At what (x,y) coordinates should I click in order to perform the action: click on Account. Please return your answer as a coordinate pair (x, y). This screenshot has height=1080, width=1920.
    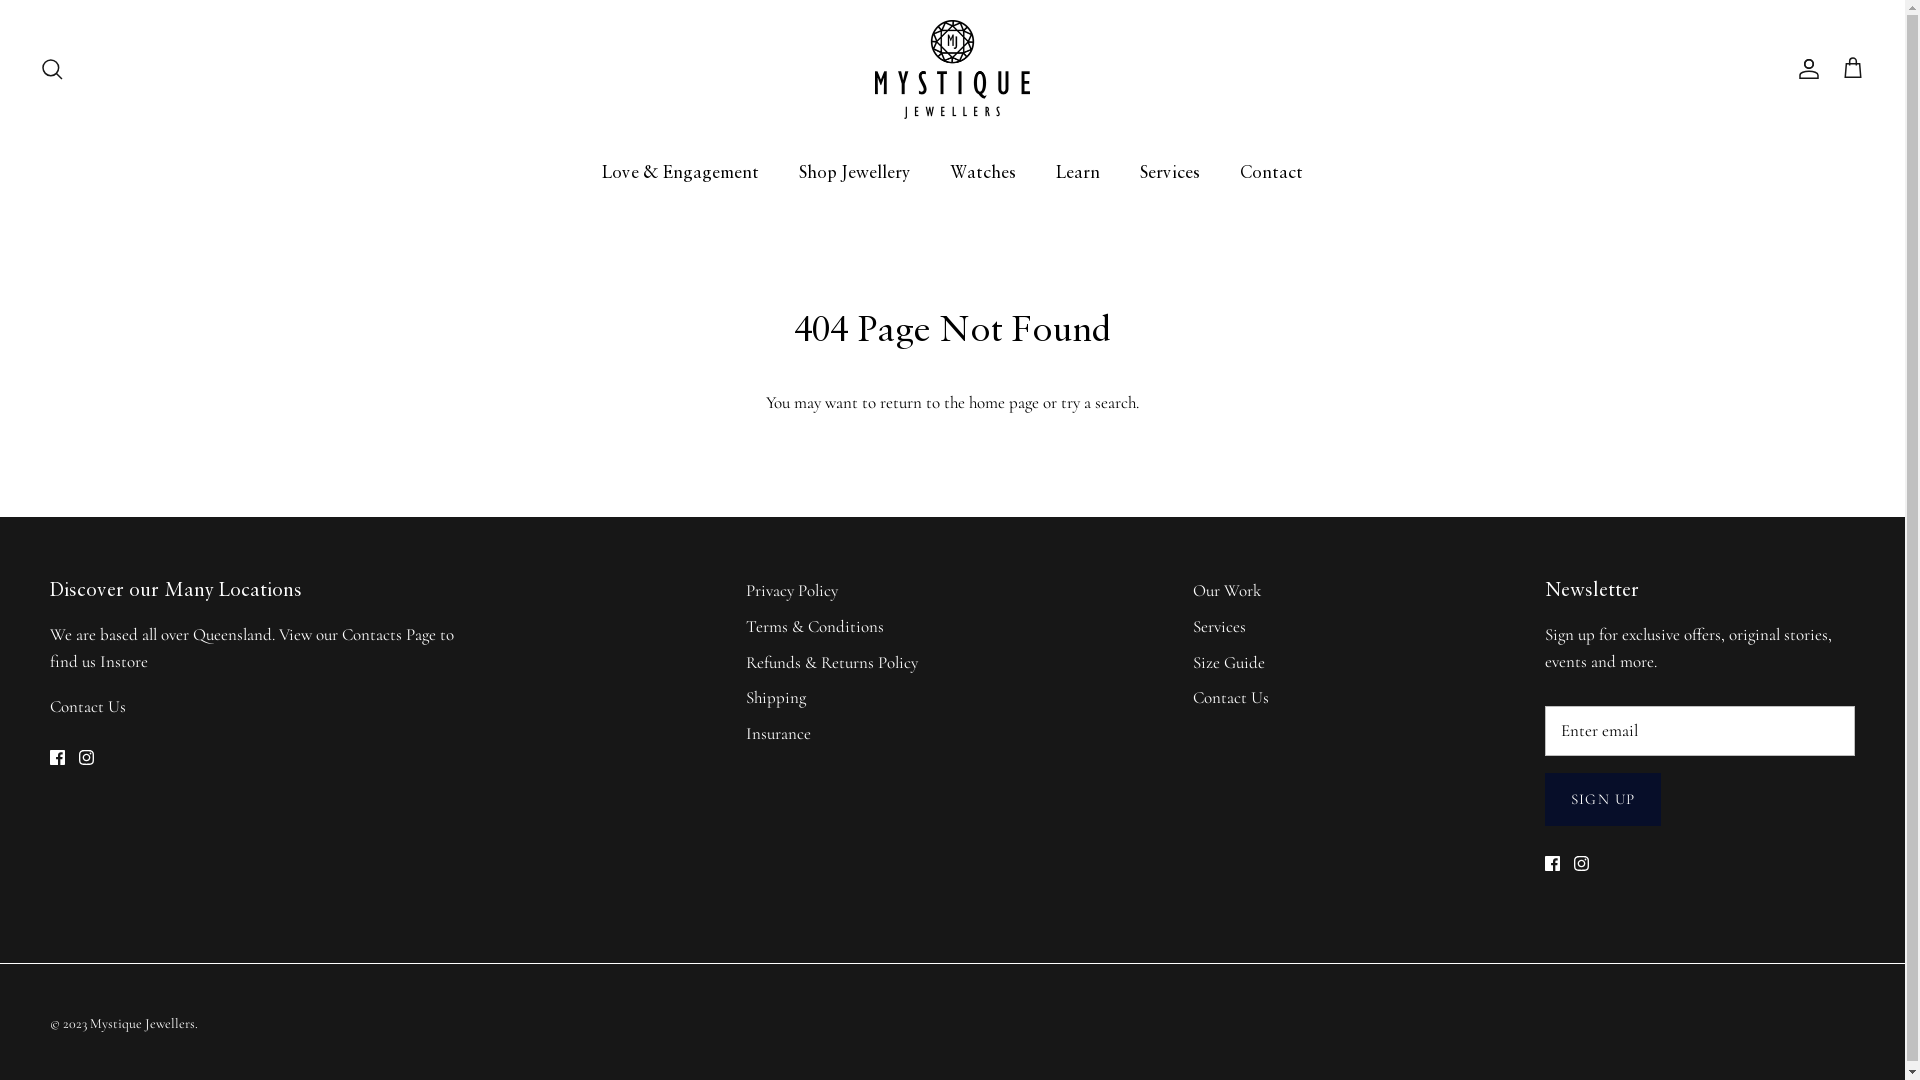
    Looking at the image, I should click on (1805, 69).